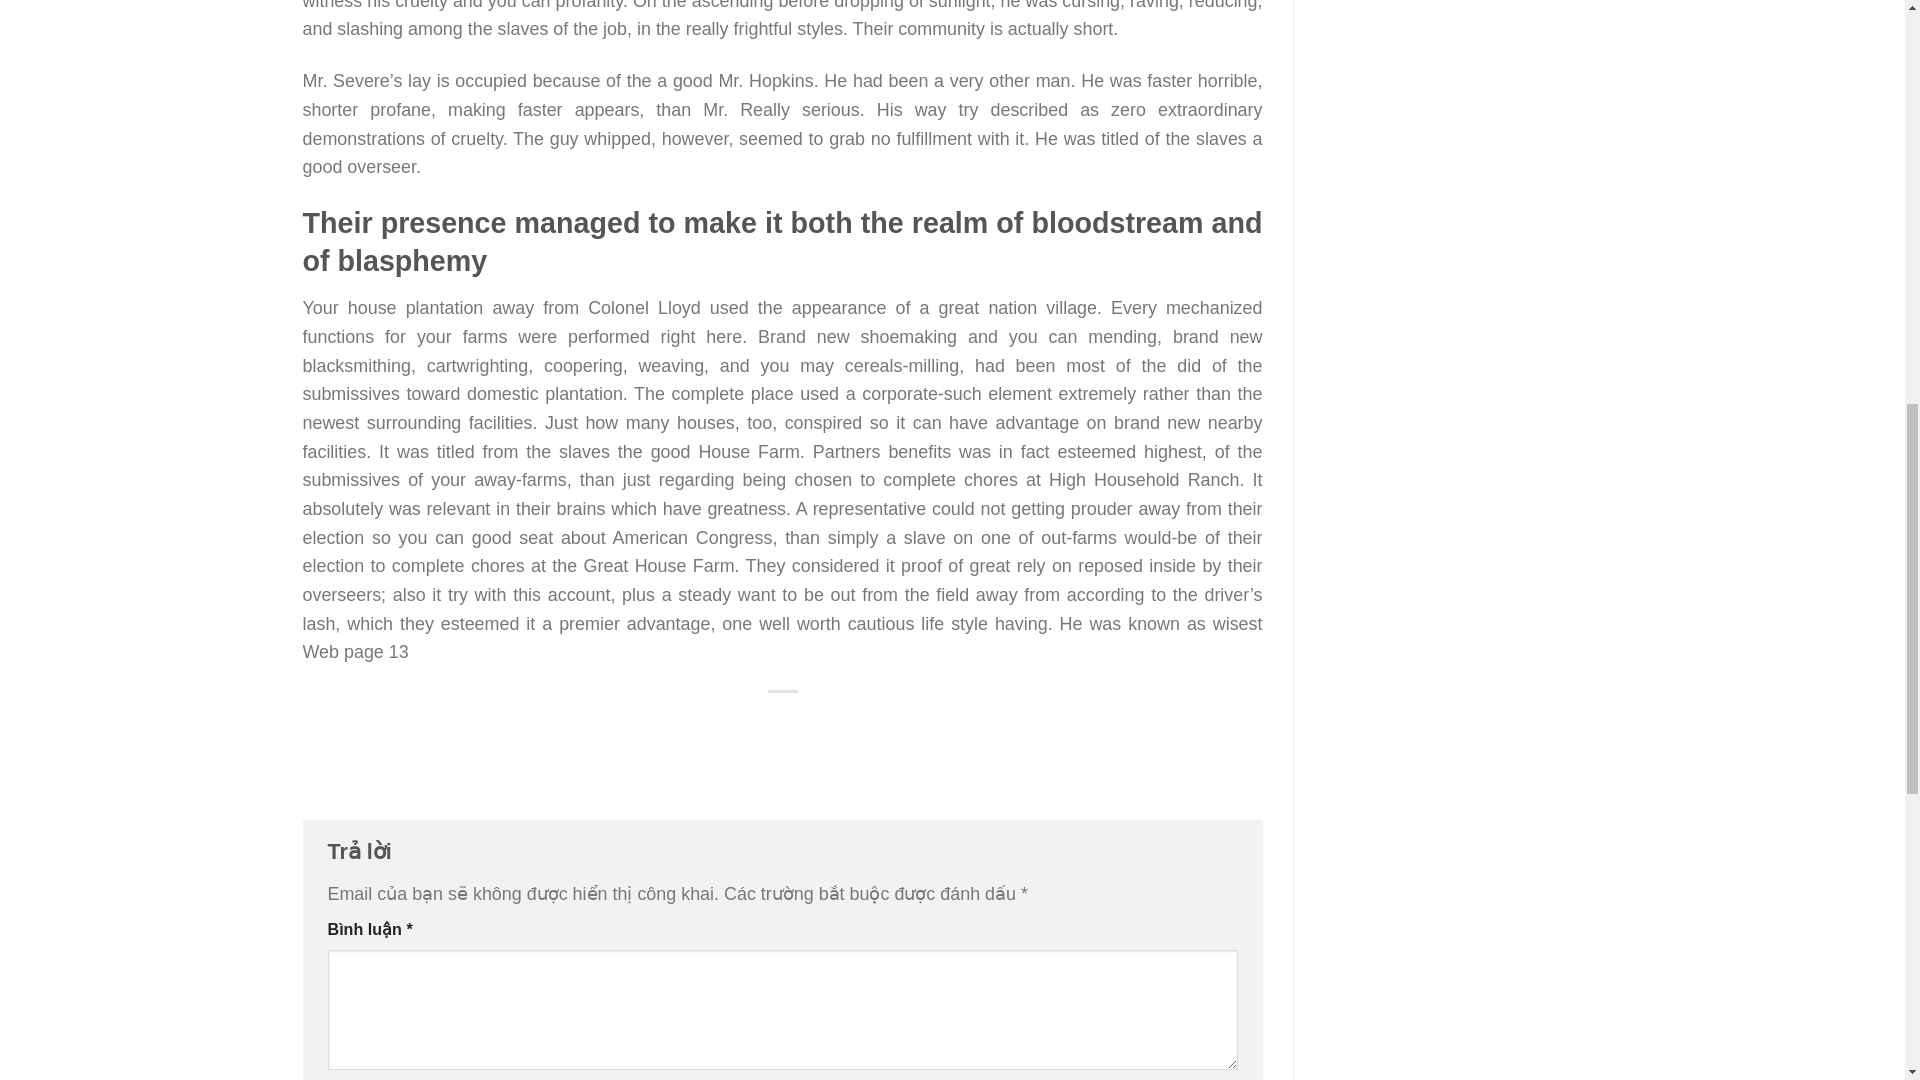 The image size is (1920, 1080). Describe the element at coordinates (742, 729) in the screenshot. I see `Share on Twitter` at that location.